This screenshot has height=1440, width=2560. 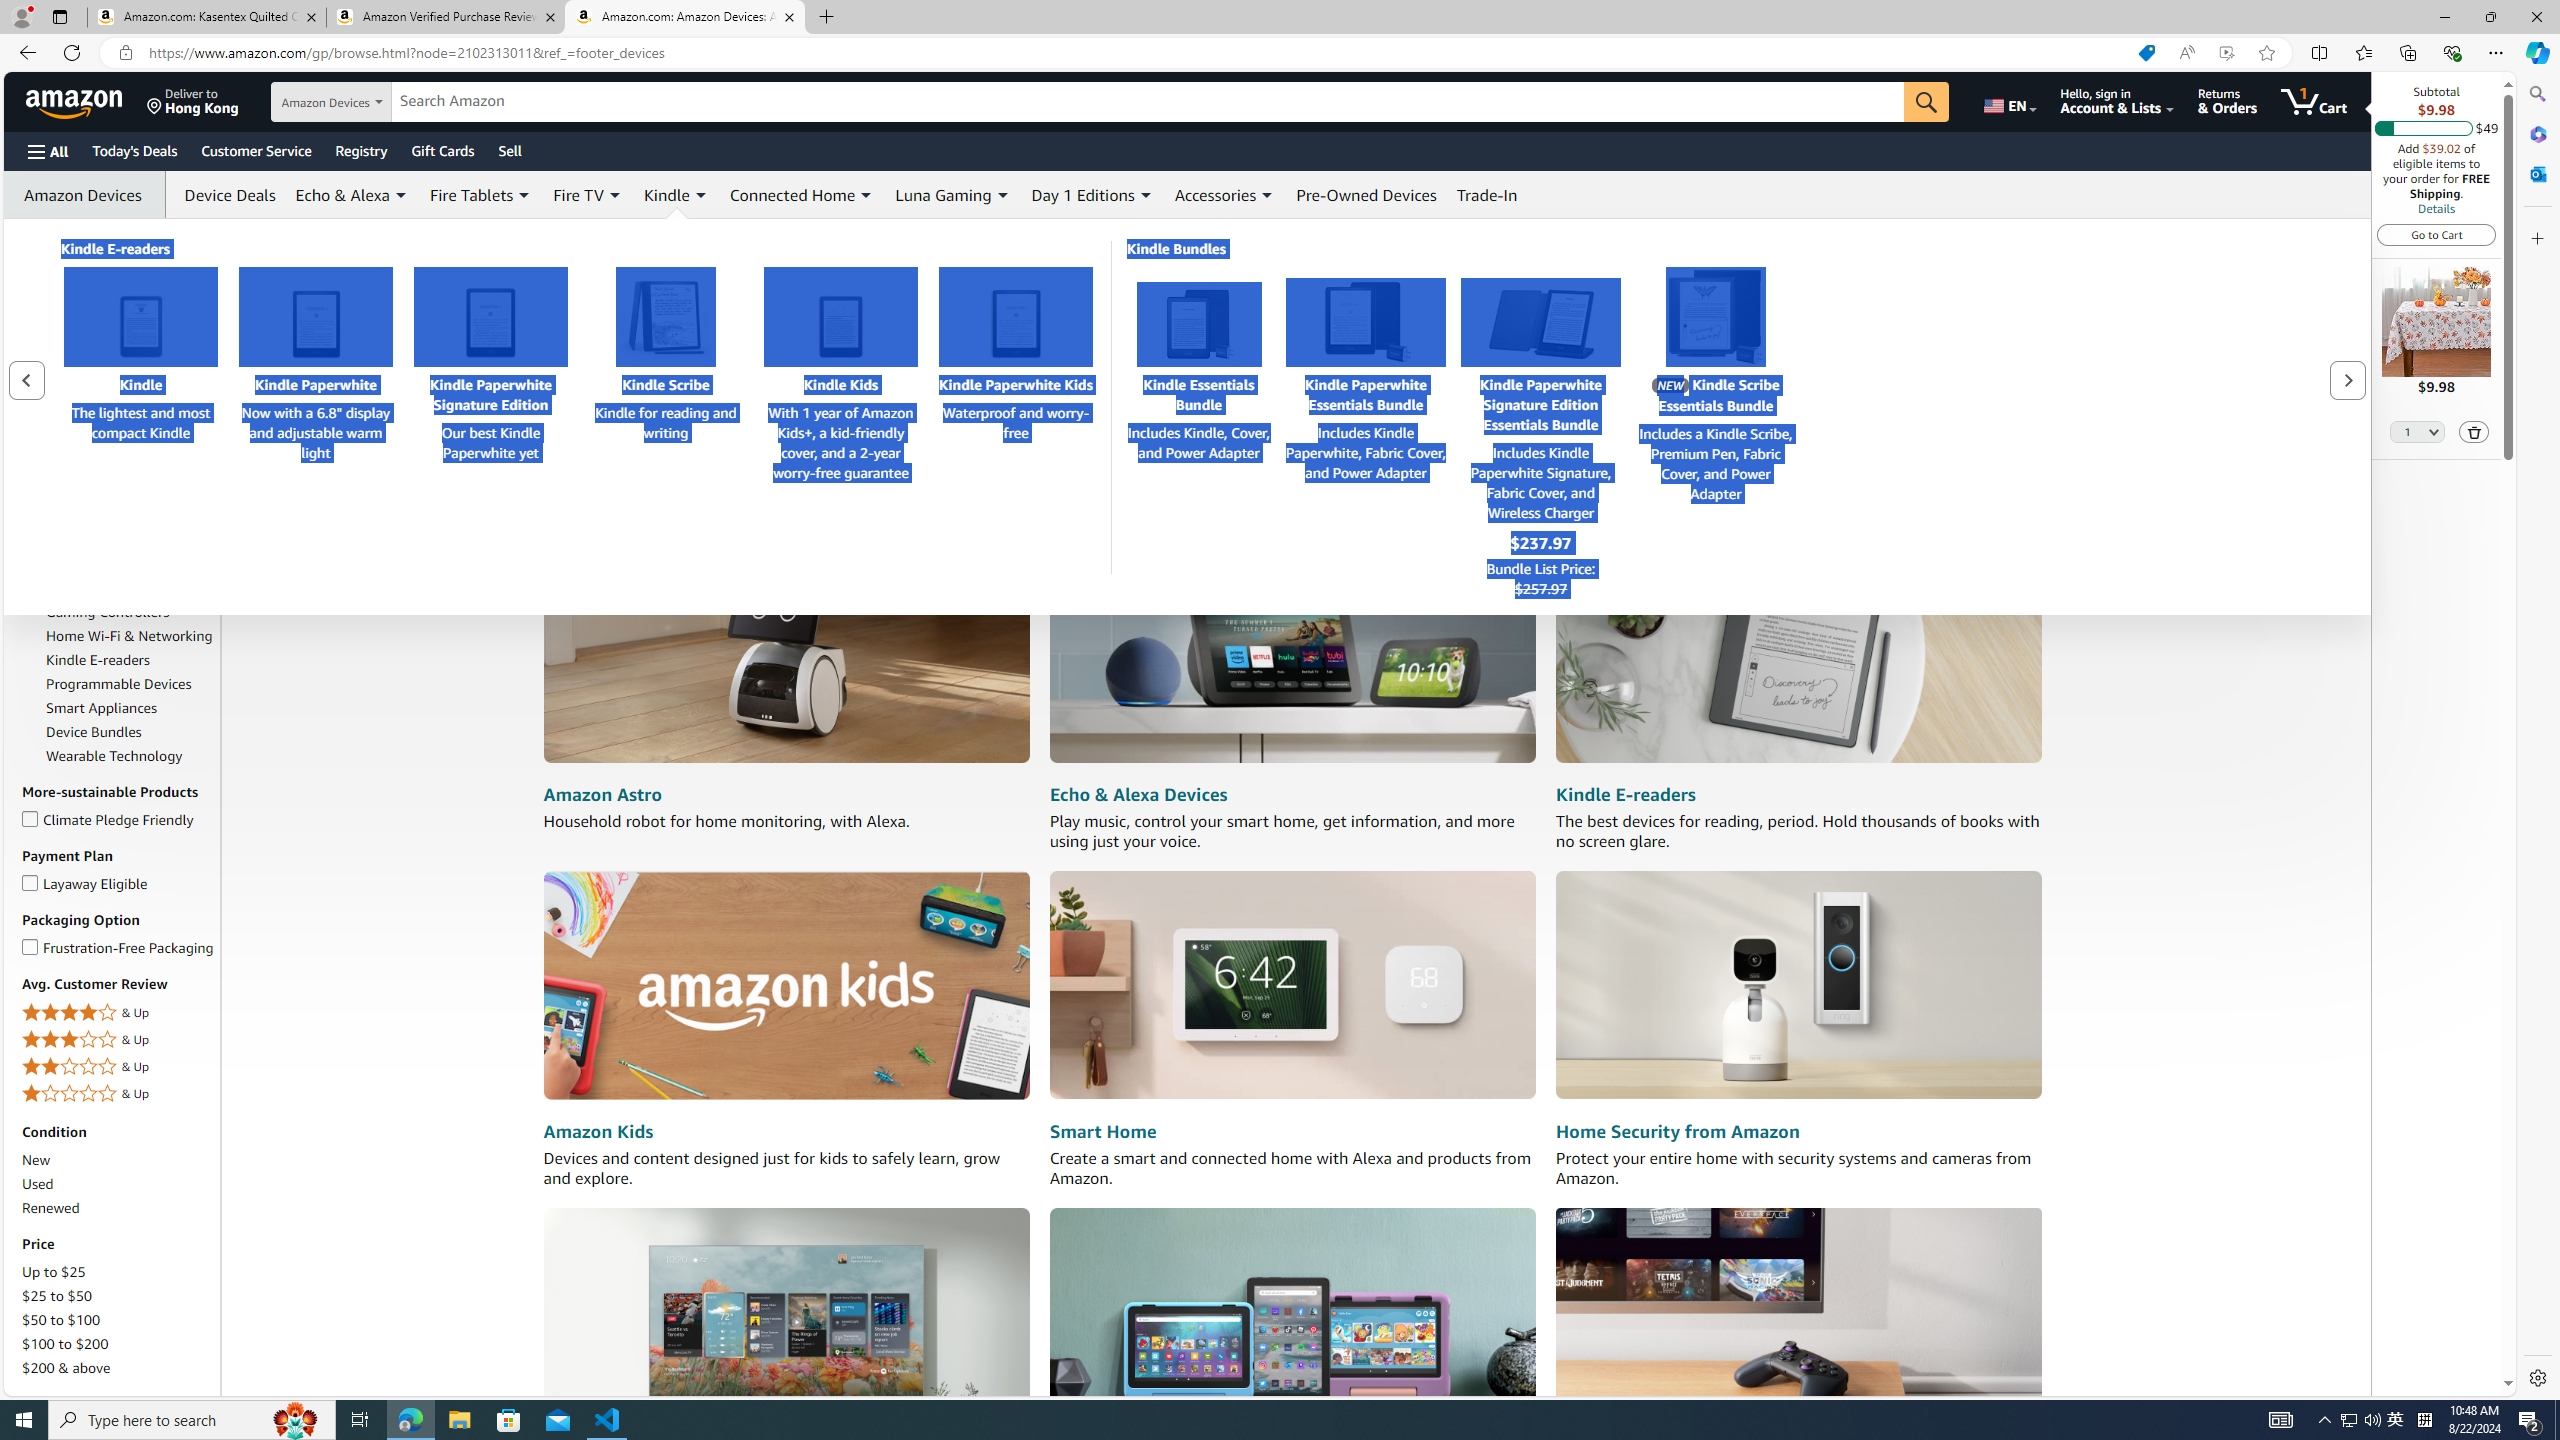 What do you see at coordinates (1716, 316) in the screenshot?
I see `Kindle Scribe Essentials Bundle` at bounding box center [1716, 316].